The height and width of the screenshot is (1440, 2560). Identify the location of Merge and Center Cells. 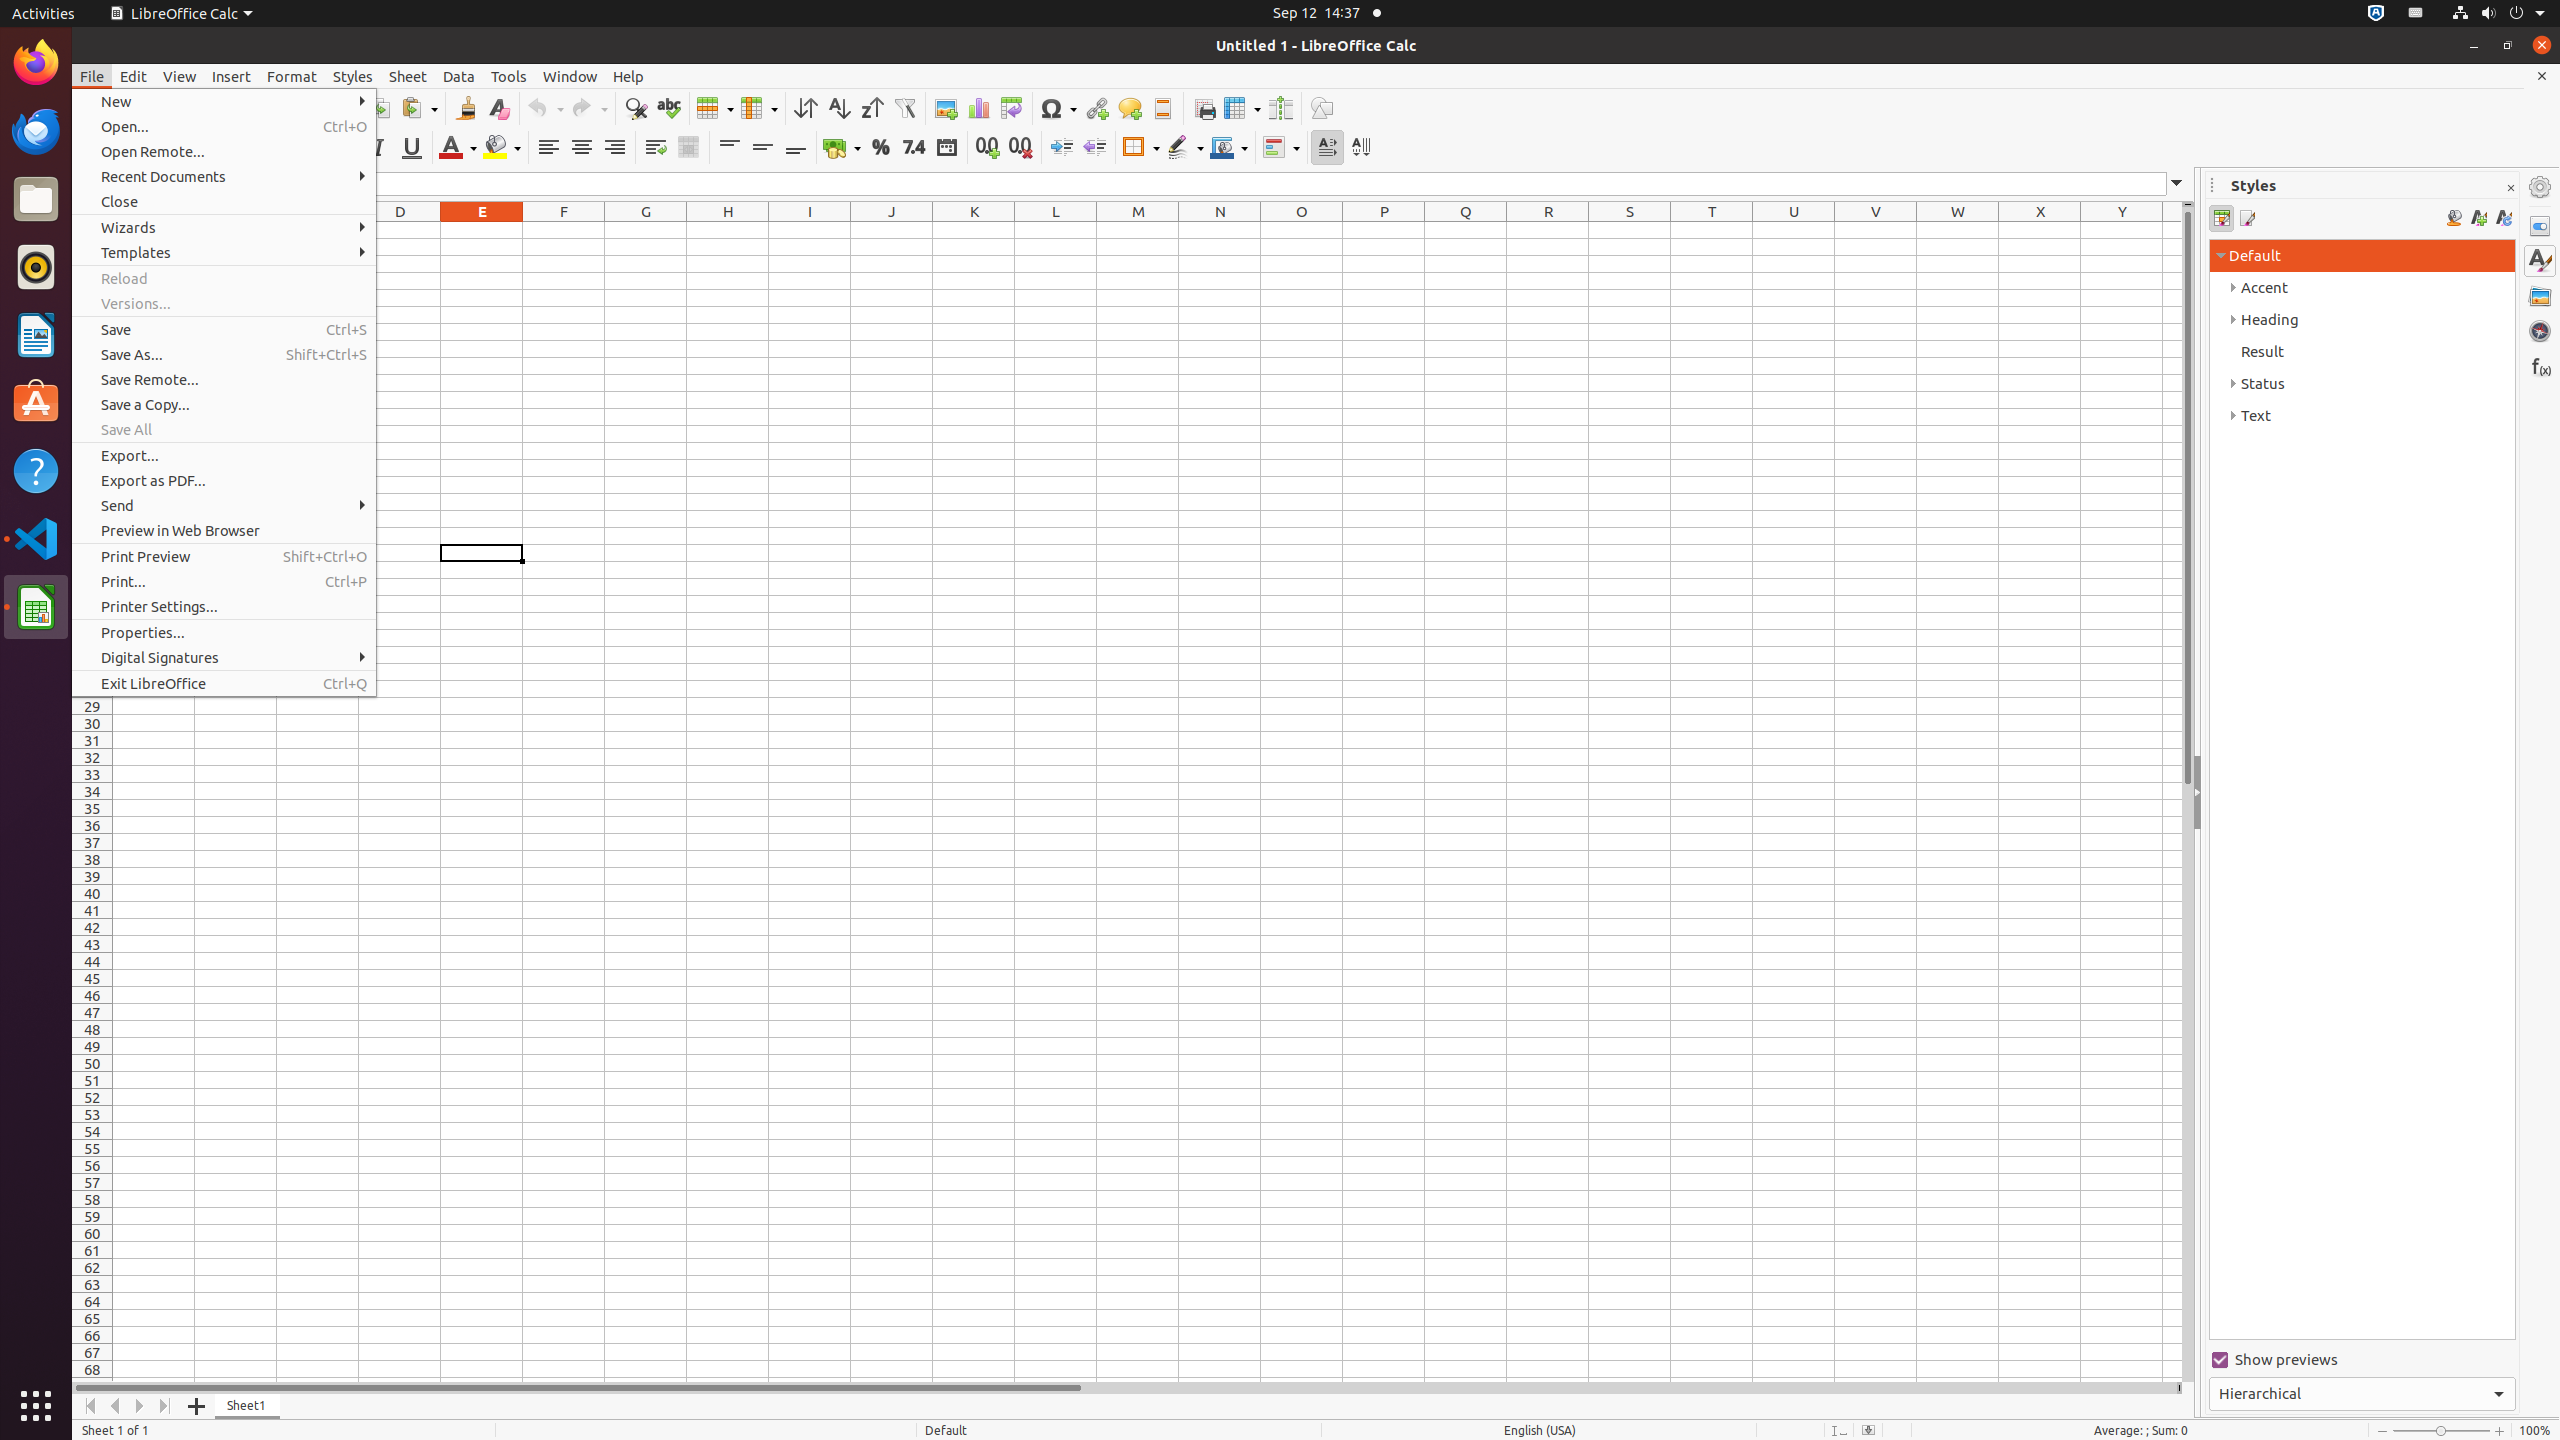
(688, 148).